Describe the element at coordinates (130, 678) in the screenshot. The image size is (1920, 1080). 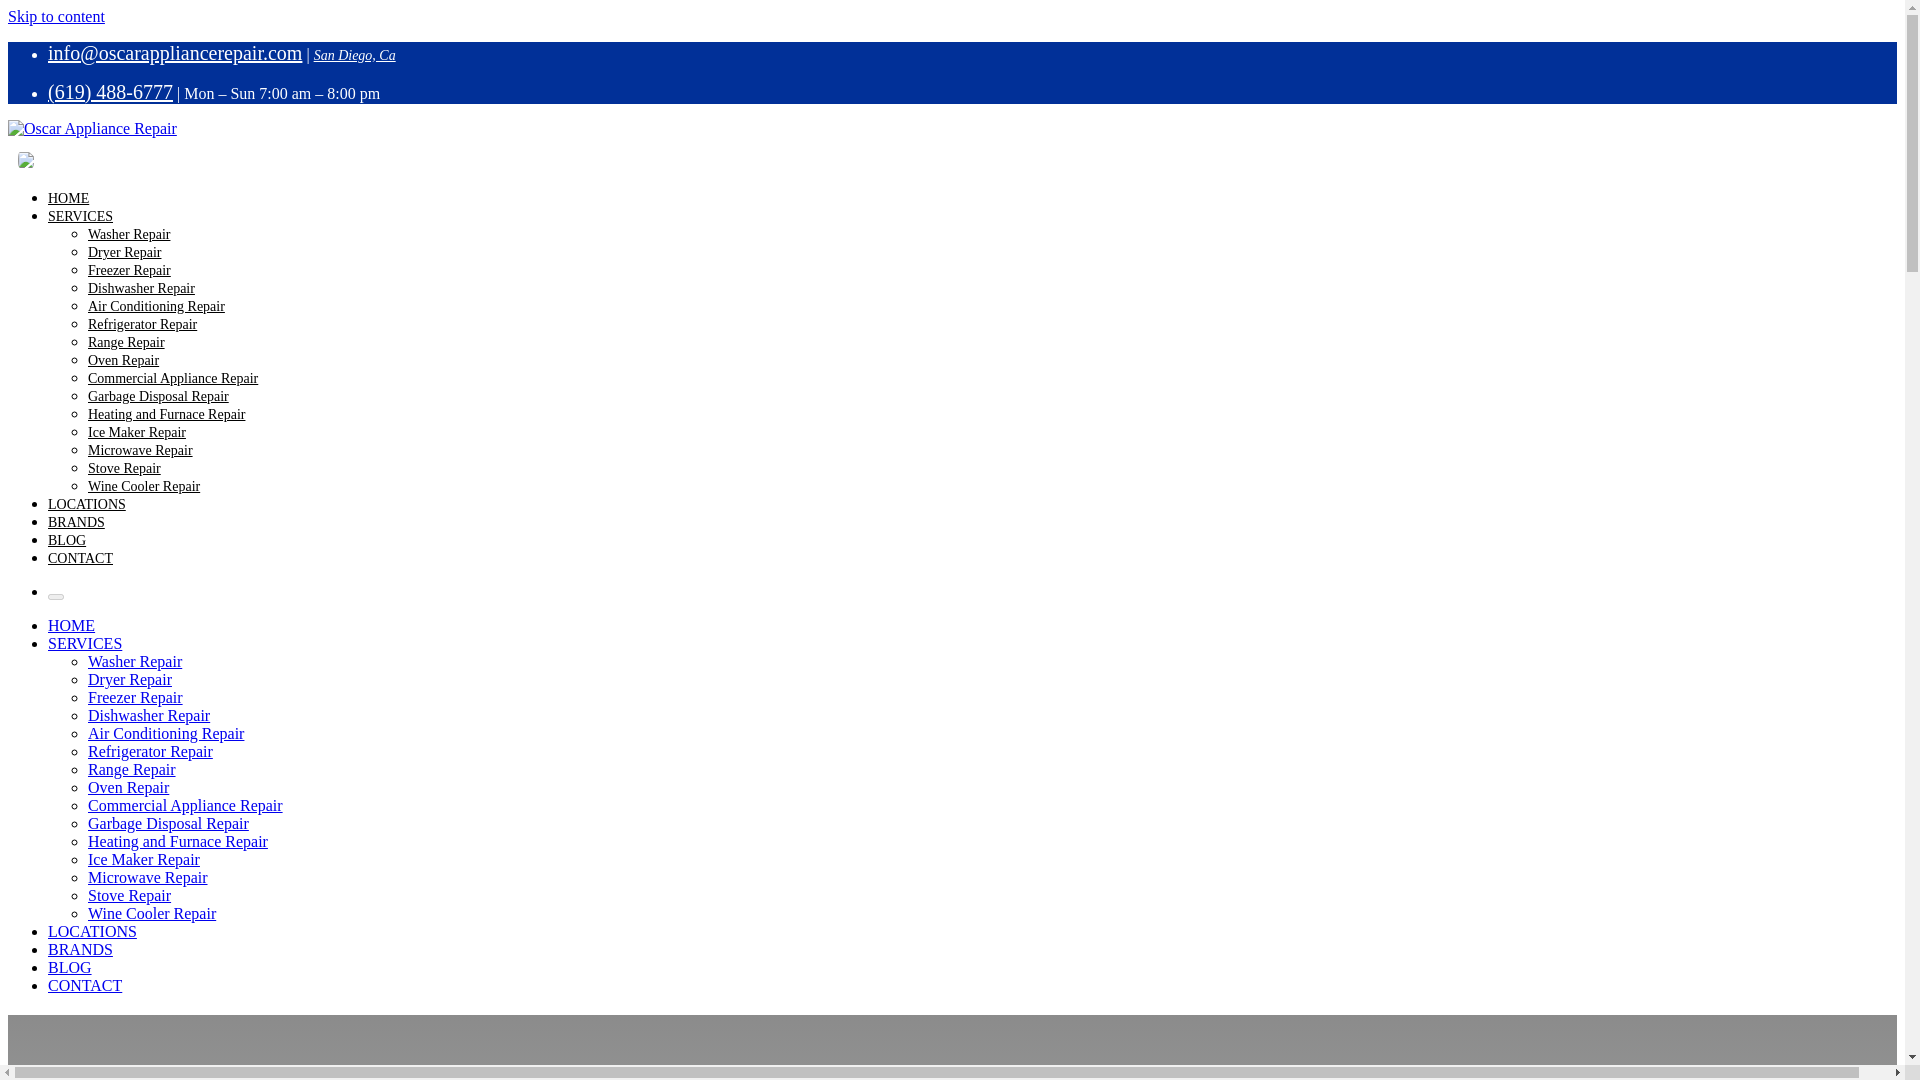
I see `Dryer Repair` at that location.